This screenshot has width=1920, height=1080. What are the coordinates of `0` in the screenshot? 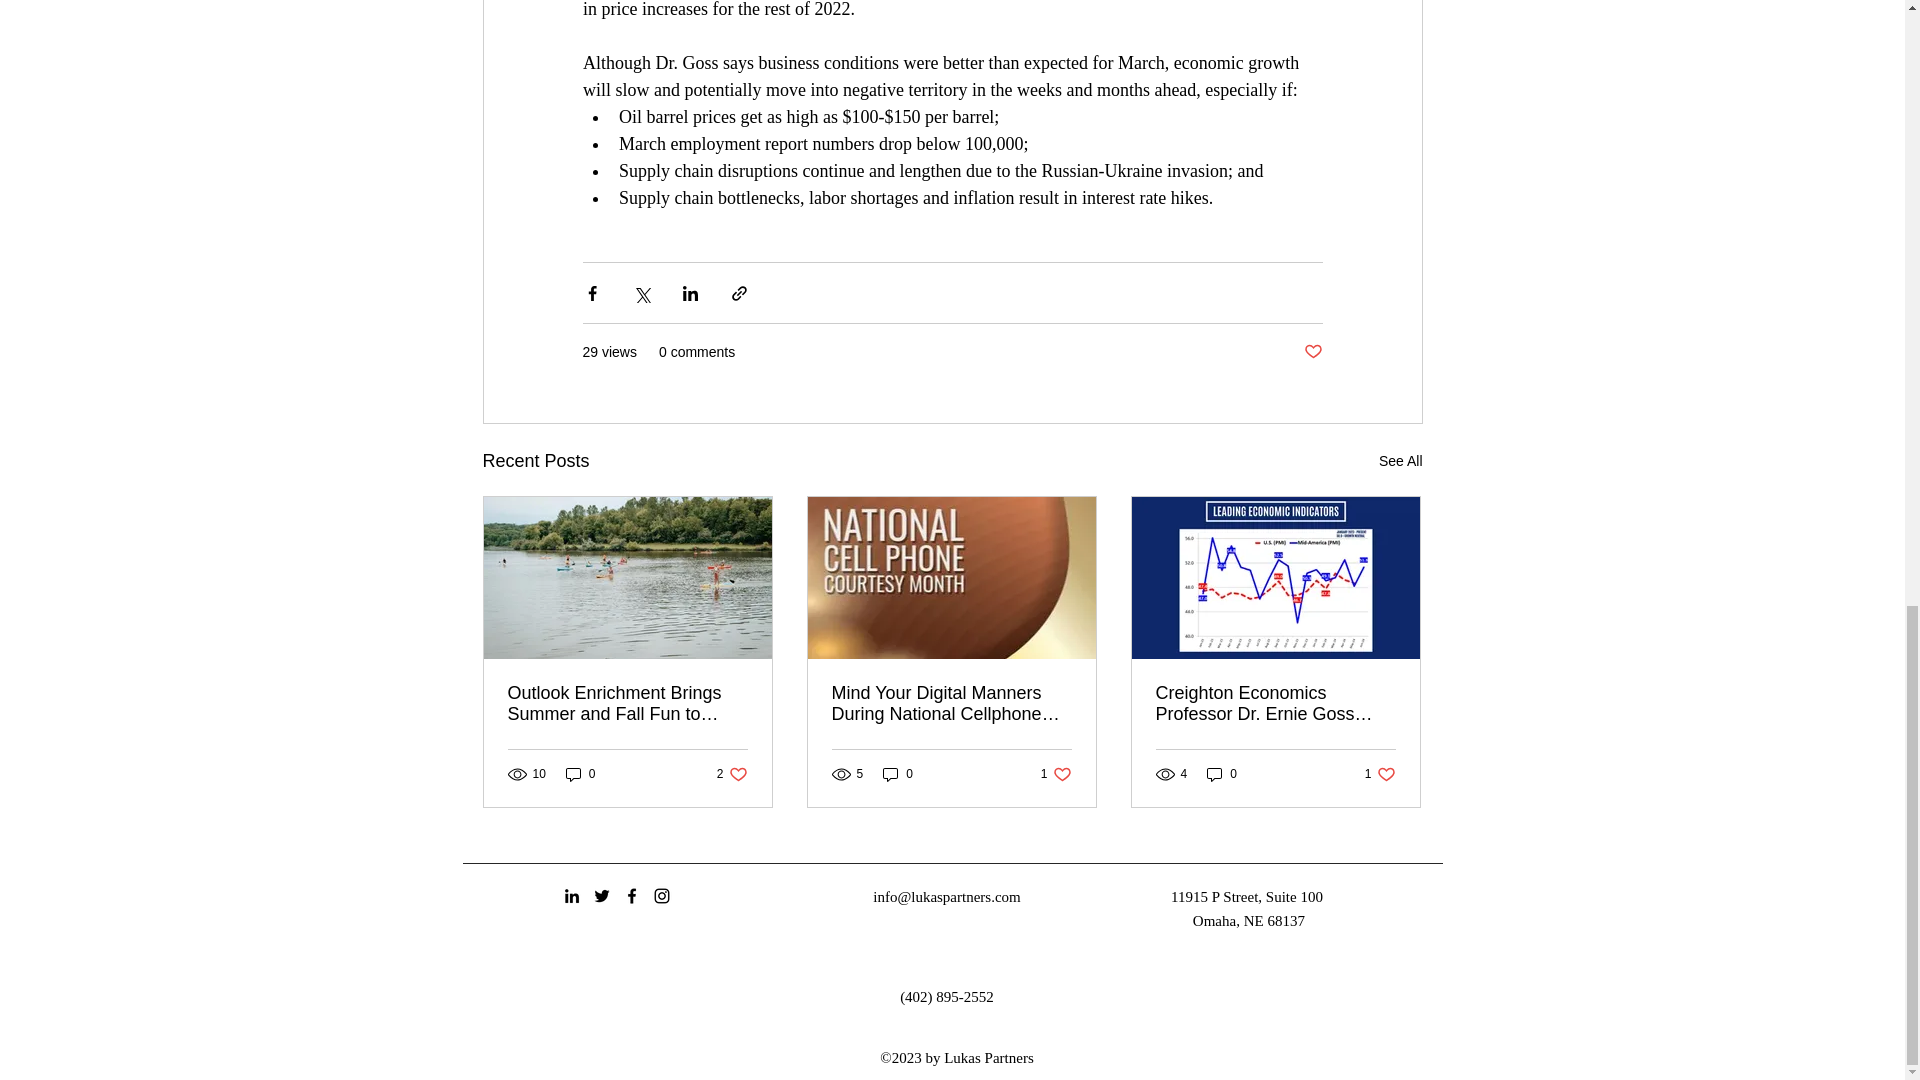 It's located at (580, 774).